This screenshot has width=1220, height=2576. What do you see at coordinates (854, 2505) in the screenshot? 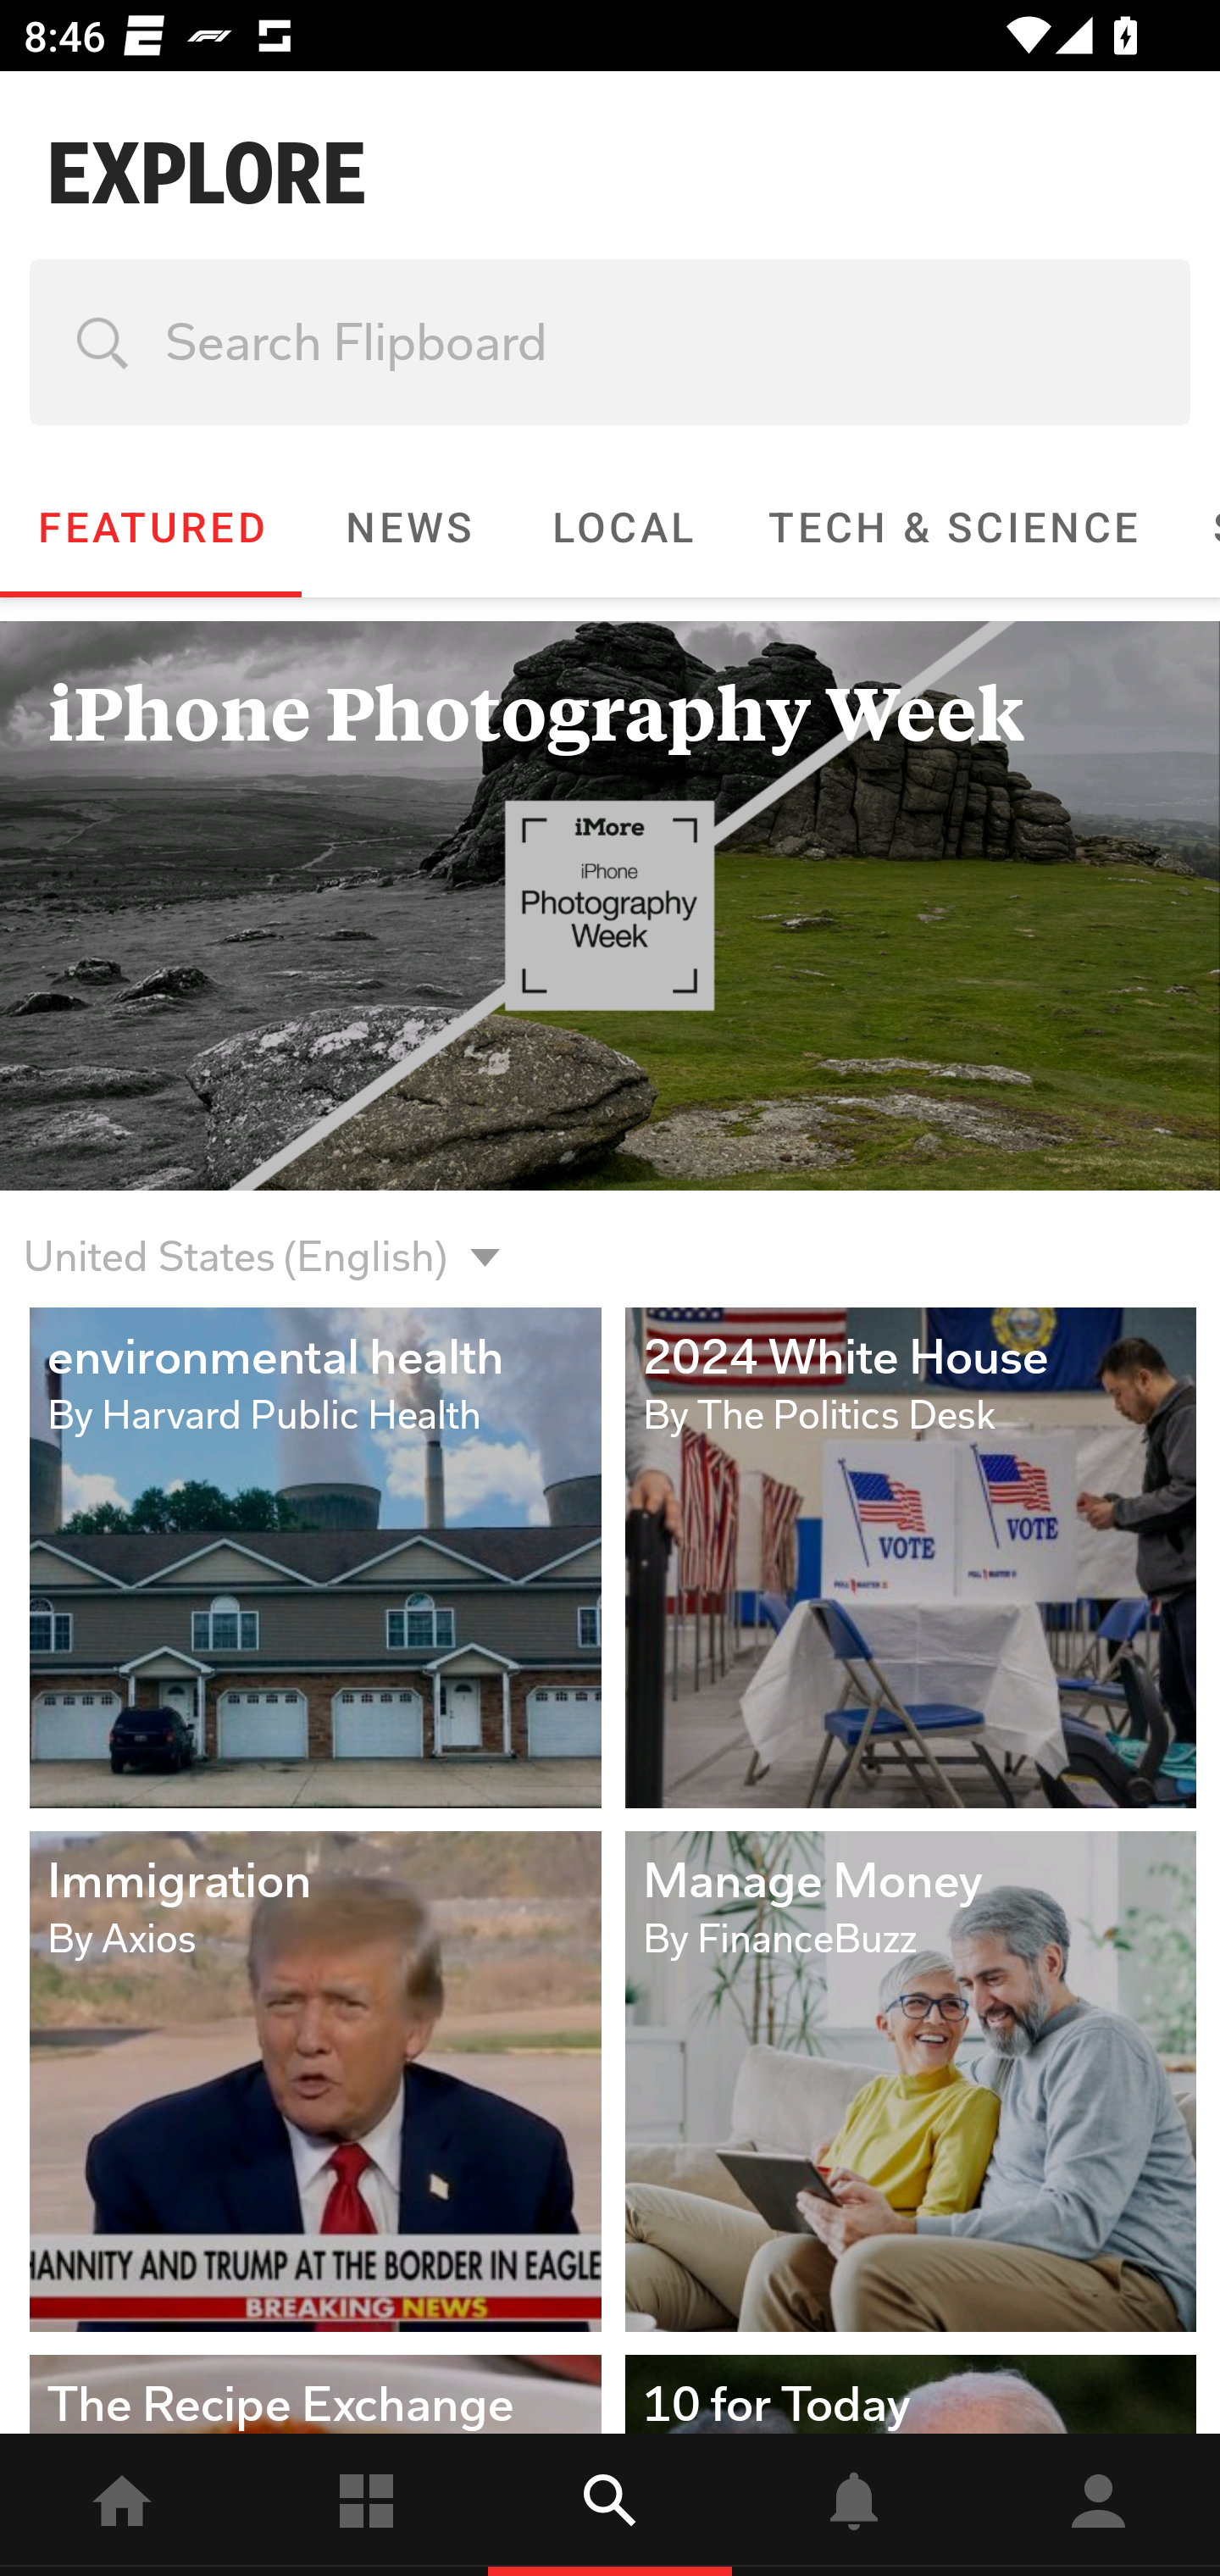
I see `Notifications` at bounding box center [854, 2505].